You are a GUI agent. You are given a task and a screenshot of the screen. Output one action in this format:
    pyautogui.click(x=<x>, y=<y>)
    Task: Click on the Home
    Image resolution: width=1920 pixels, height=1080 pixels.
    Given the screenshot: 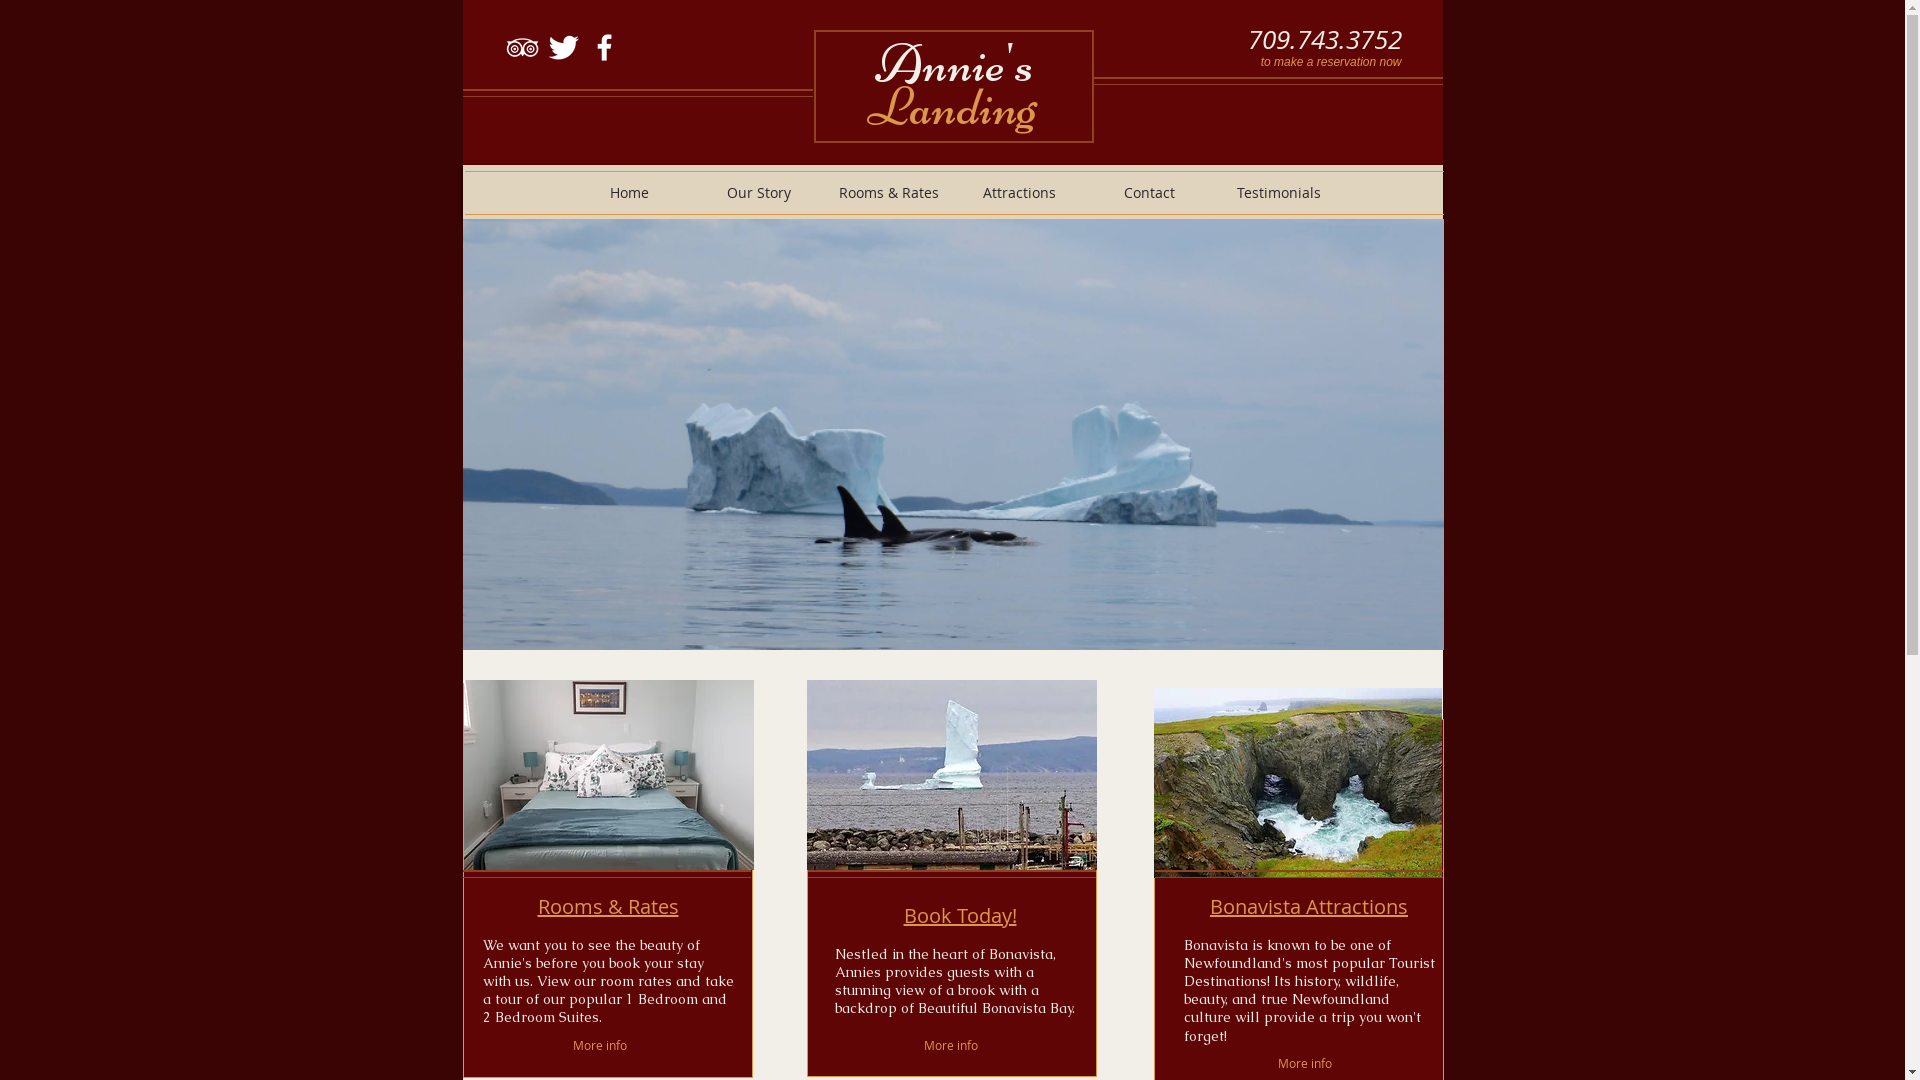 What is the action you would take?
    pyautogui.click(x=629, y=193)
    